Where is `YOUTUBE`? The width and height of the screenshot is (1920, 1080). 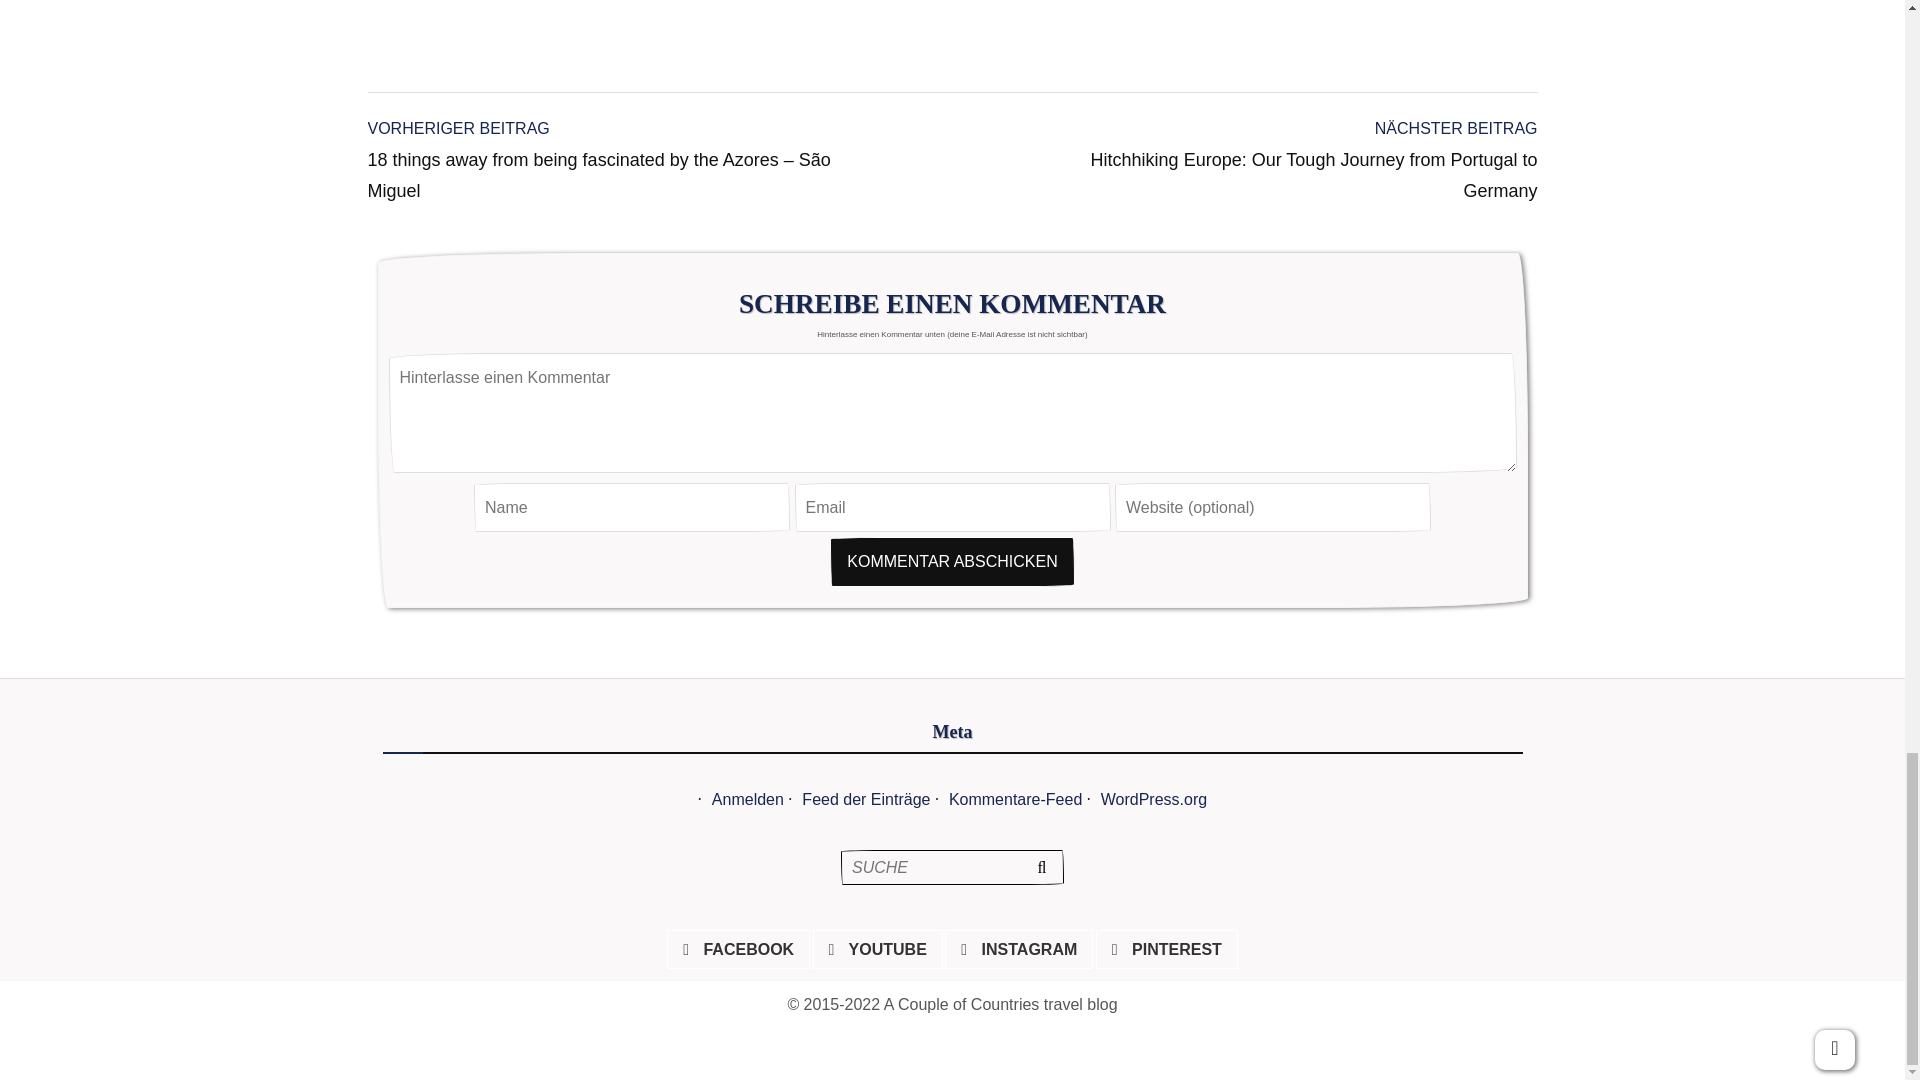
YOUTUBE is located at coordinates (878, 949).